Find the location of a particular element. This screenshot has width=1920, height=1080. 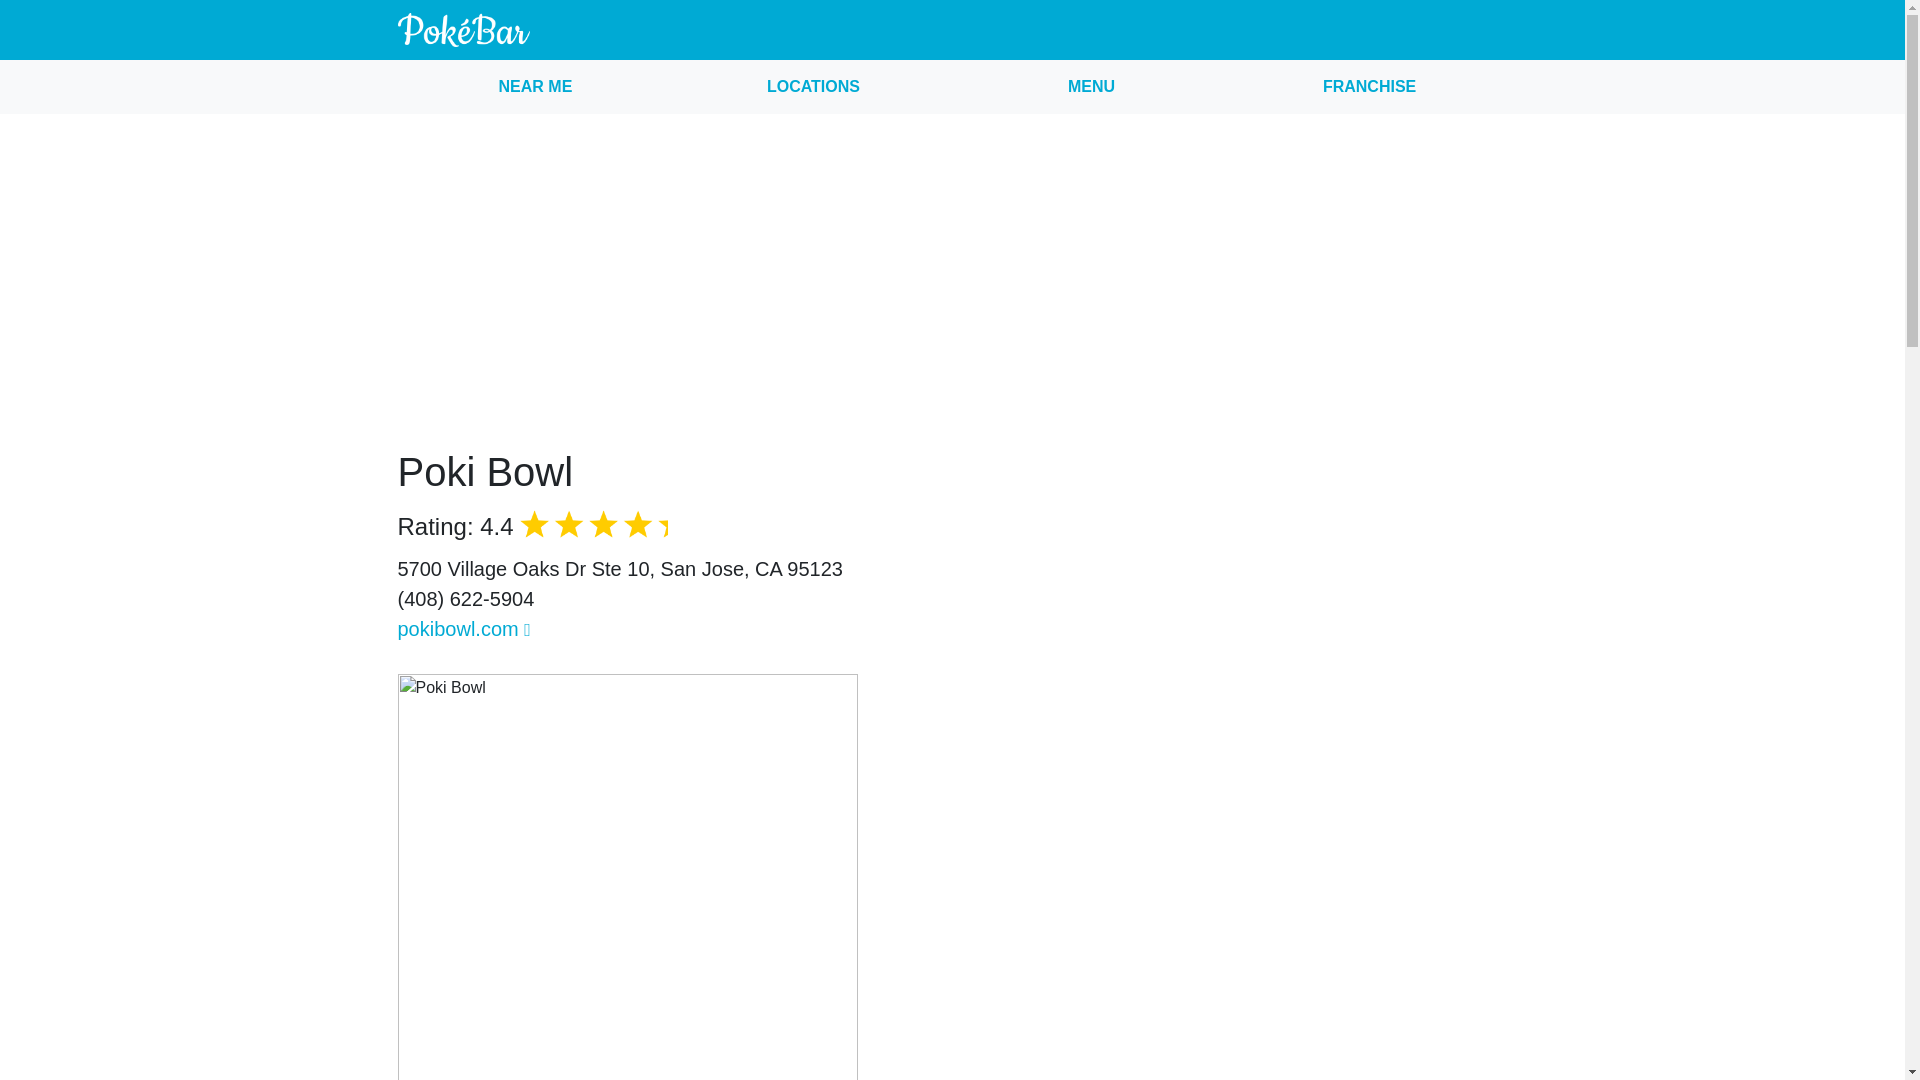

MENU is located at coordinates (1091, 87).